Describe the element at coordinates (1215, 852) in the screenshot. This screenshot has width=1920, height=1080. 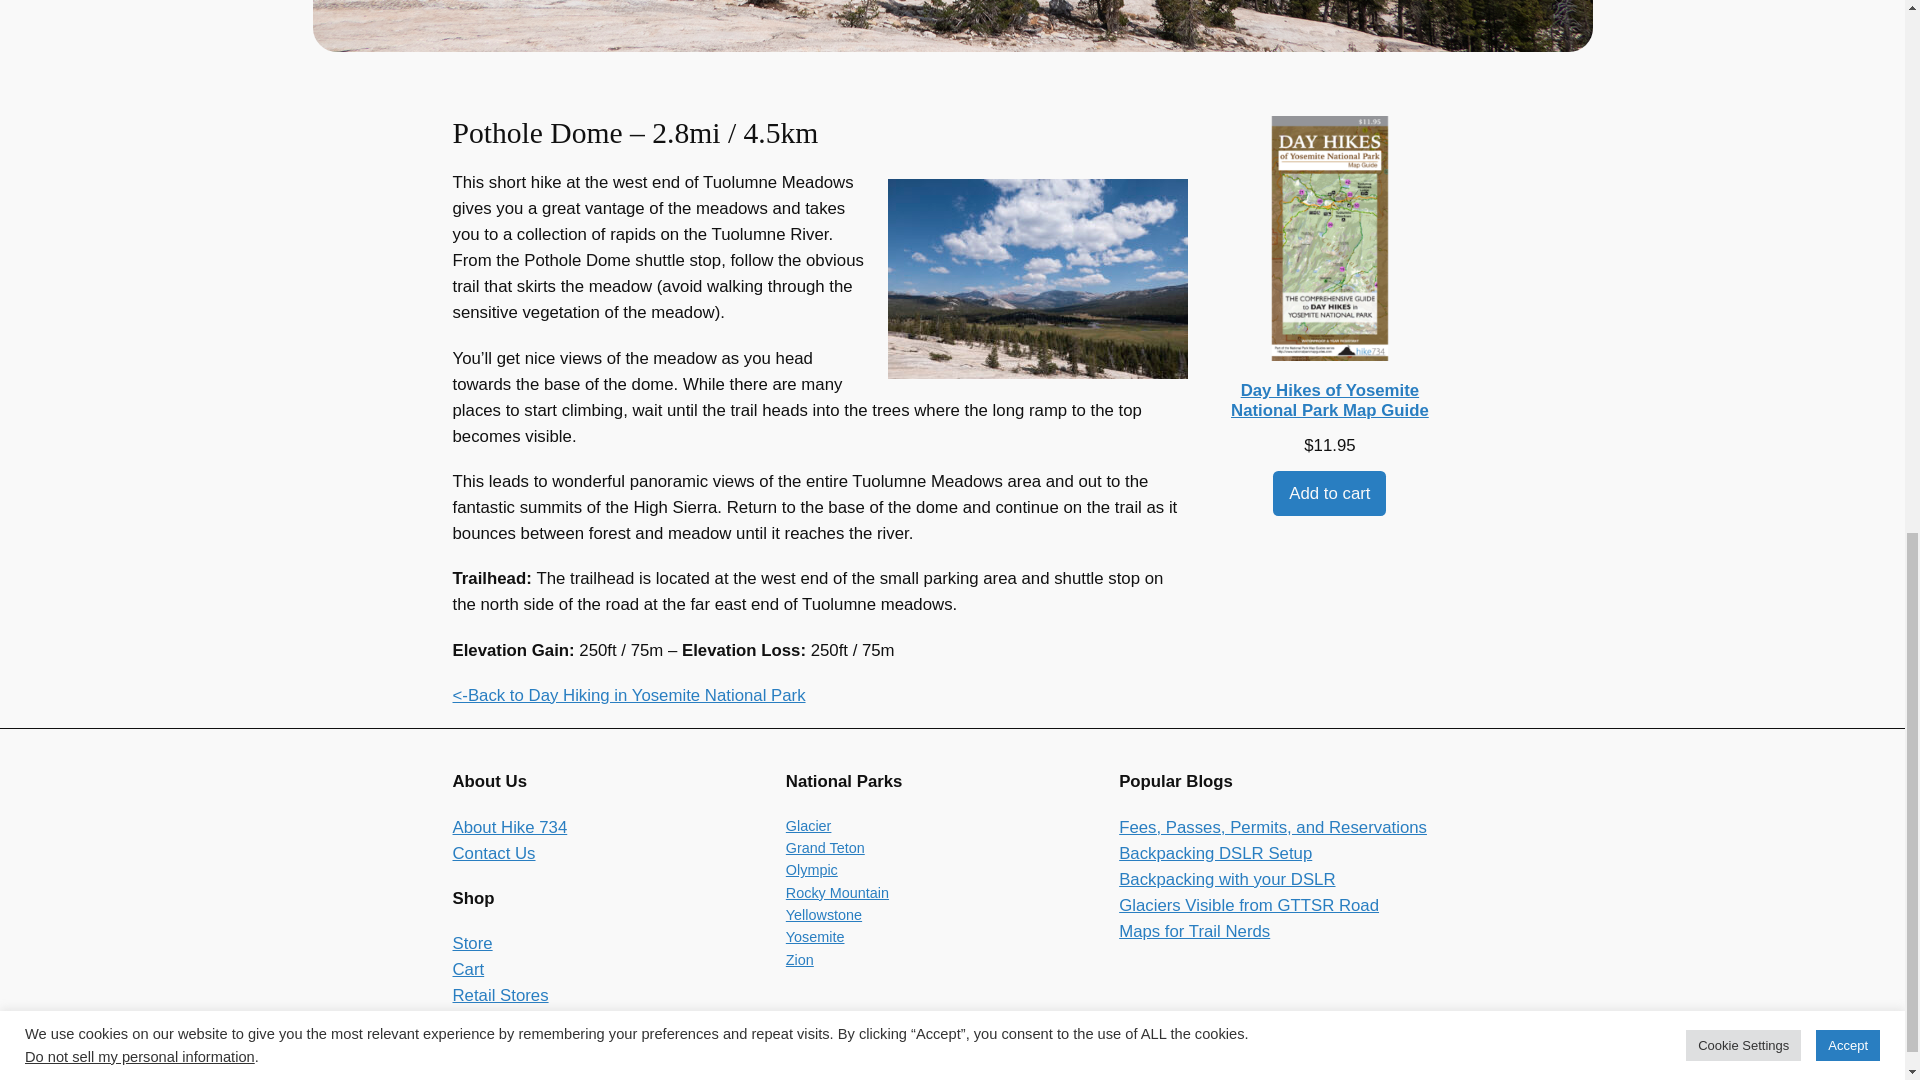
I see `Backpacking DSLR Setup` at that location.